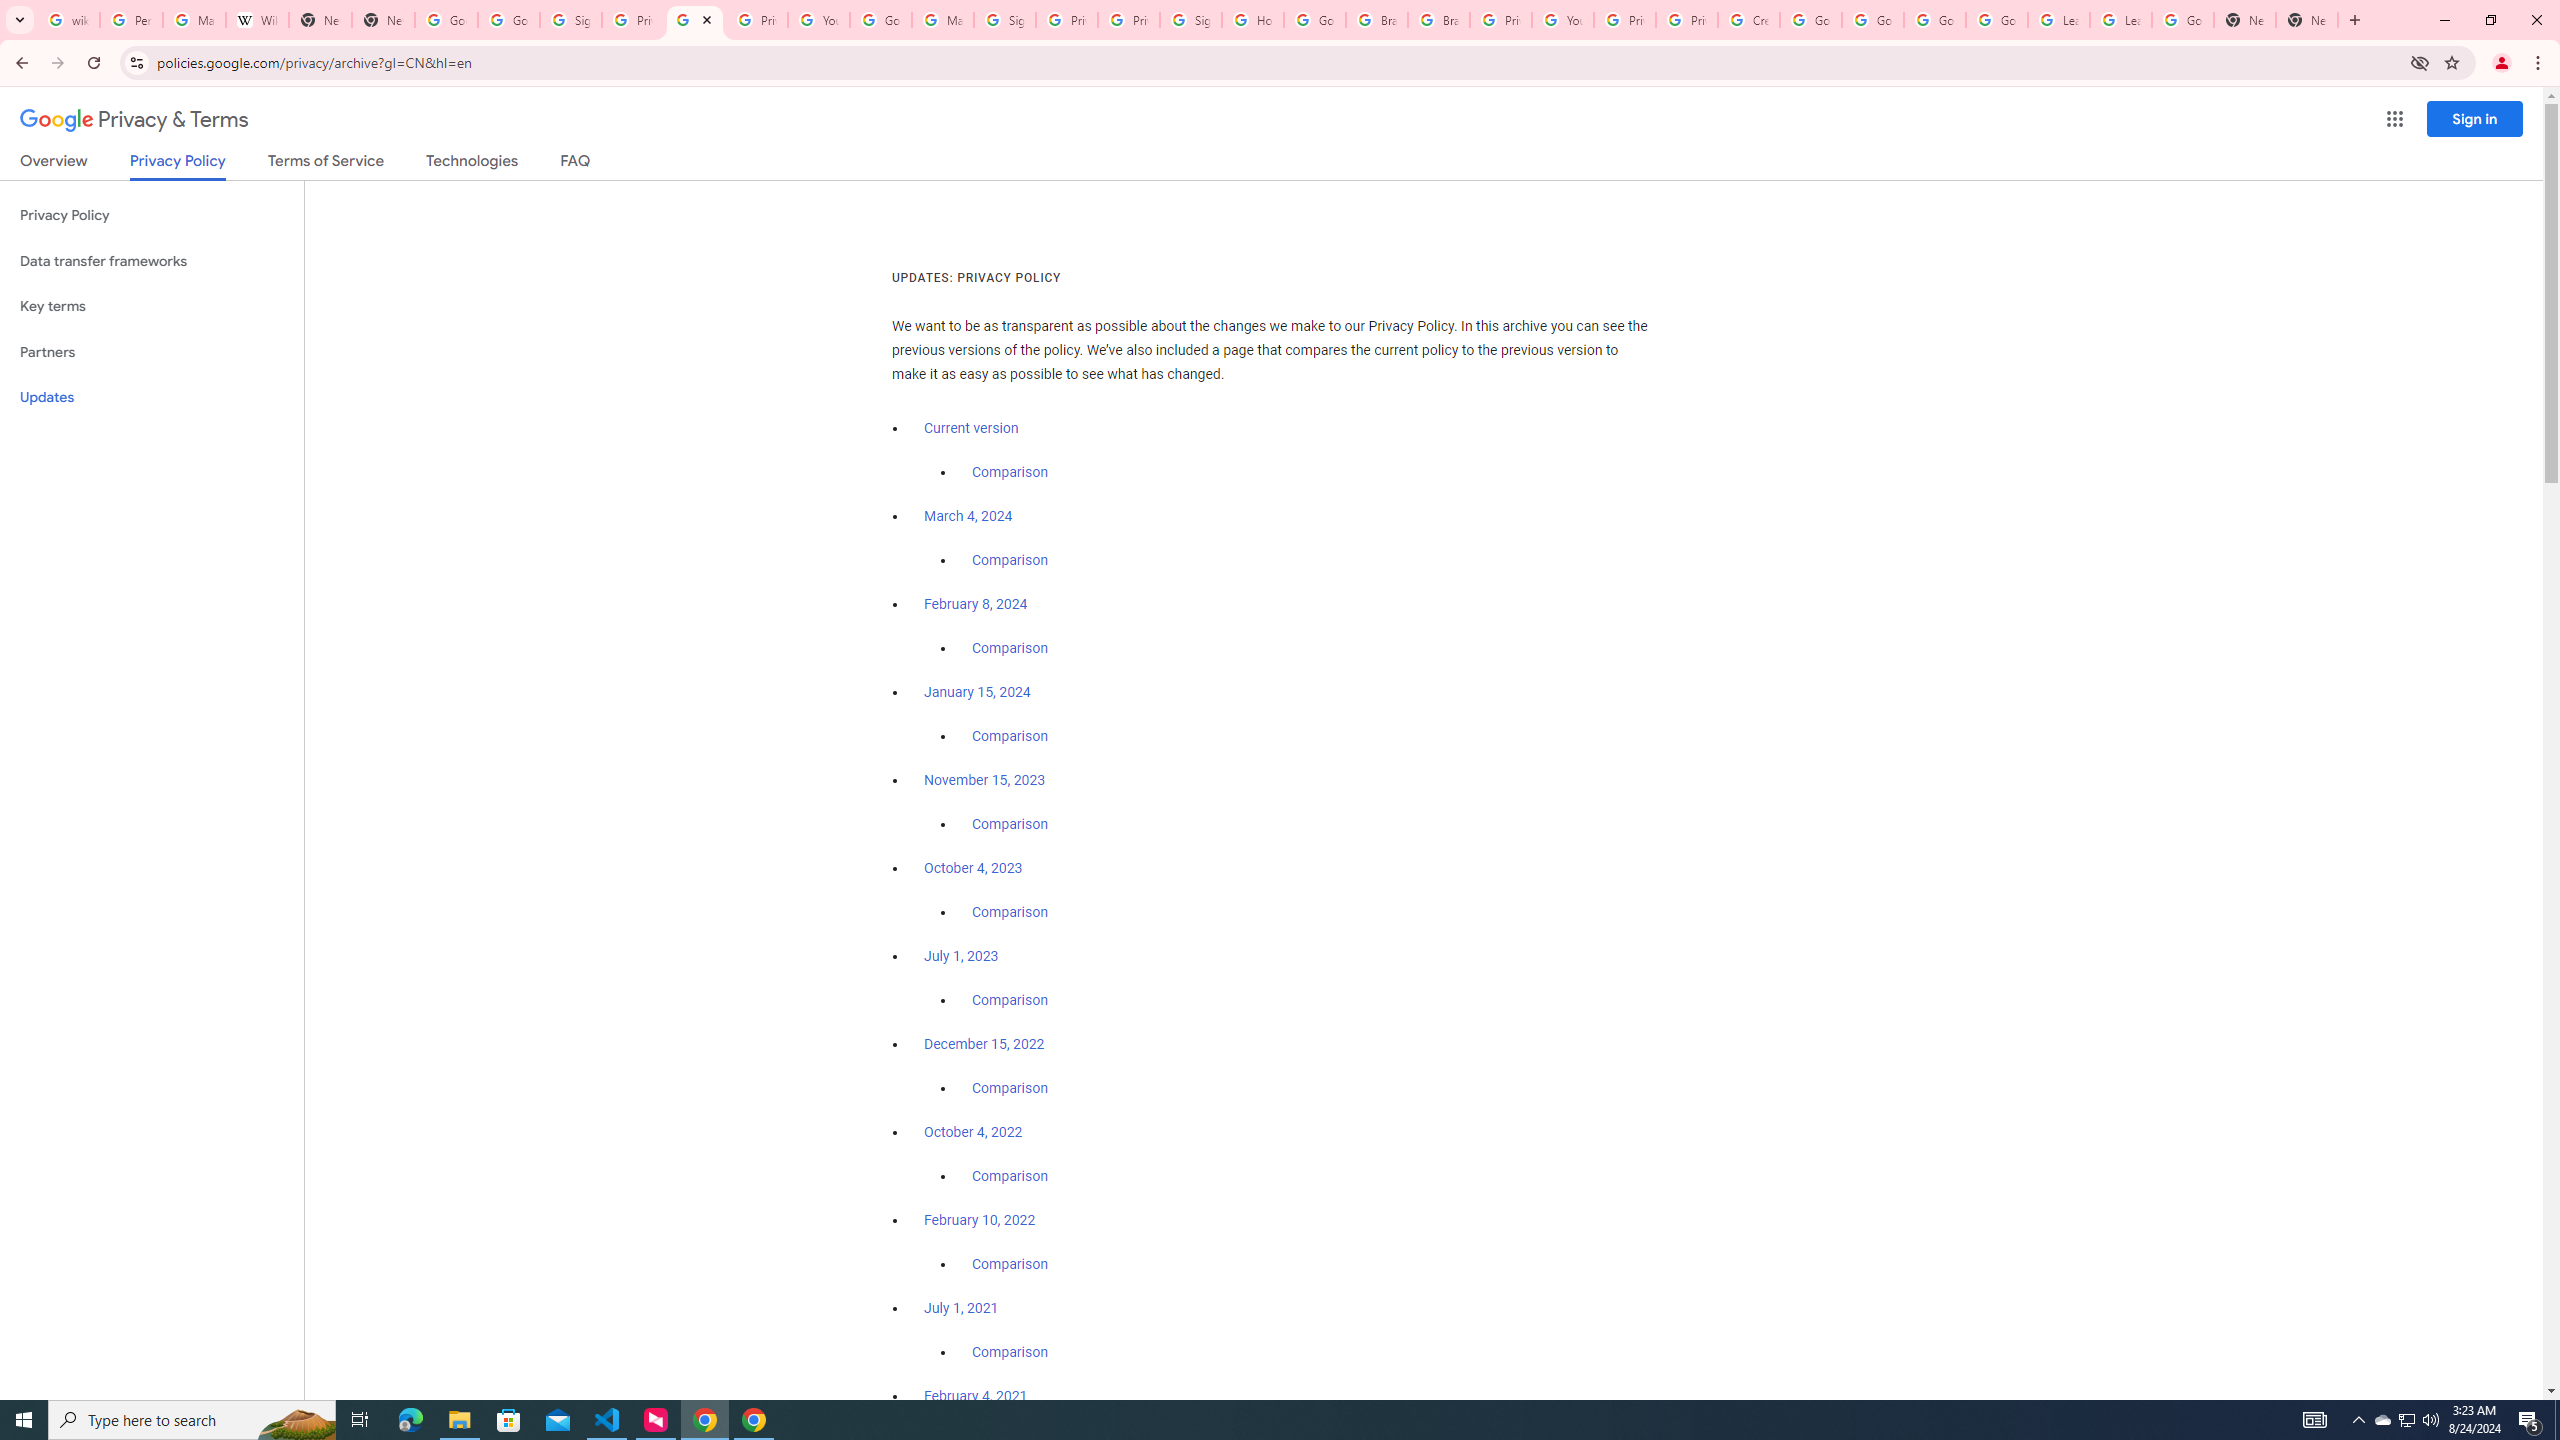 This screenshot has height=1440, width=2560. I want to click on YouTube, so click(819, 20).